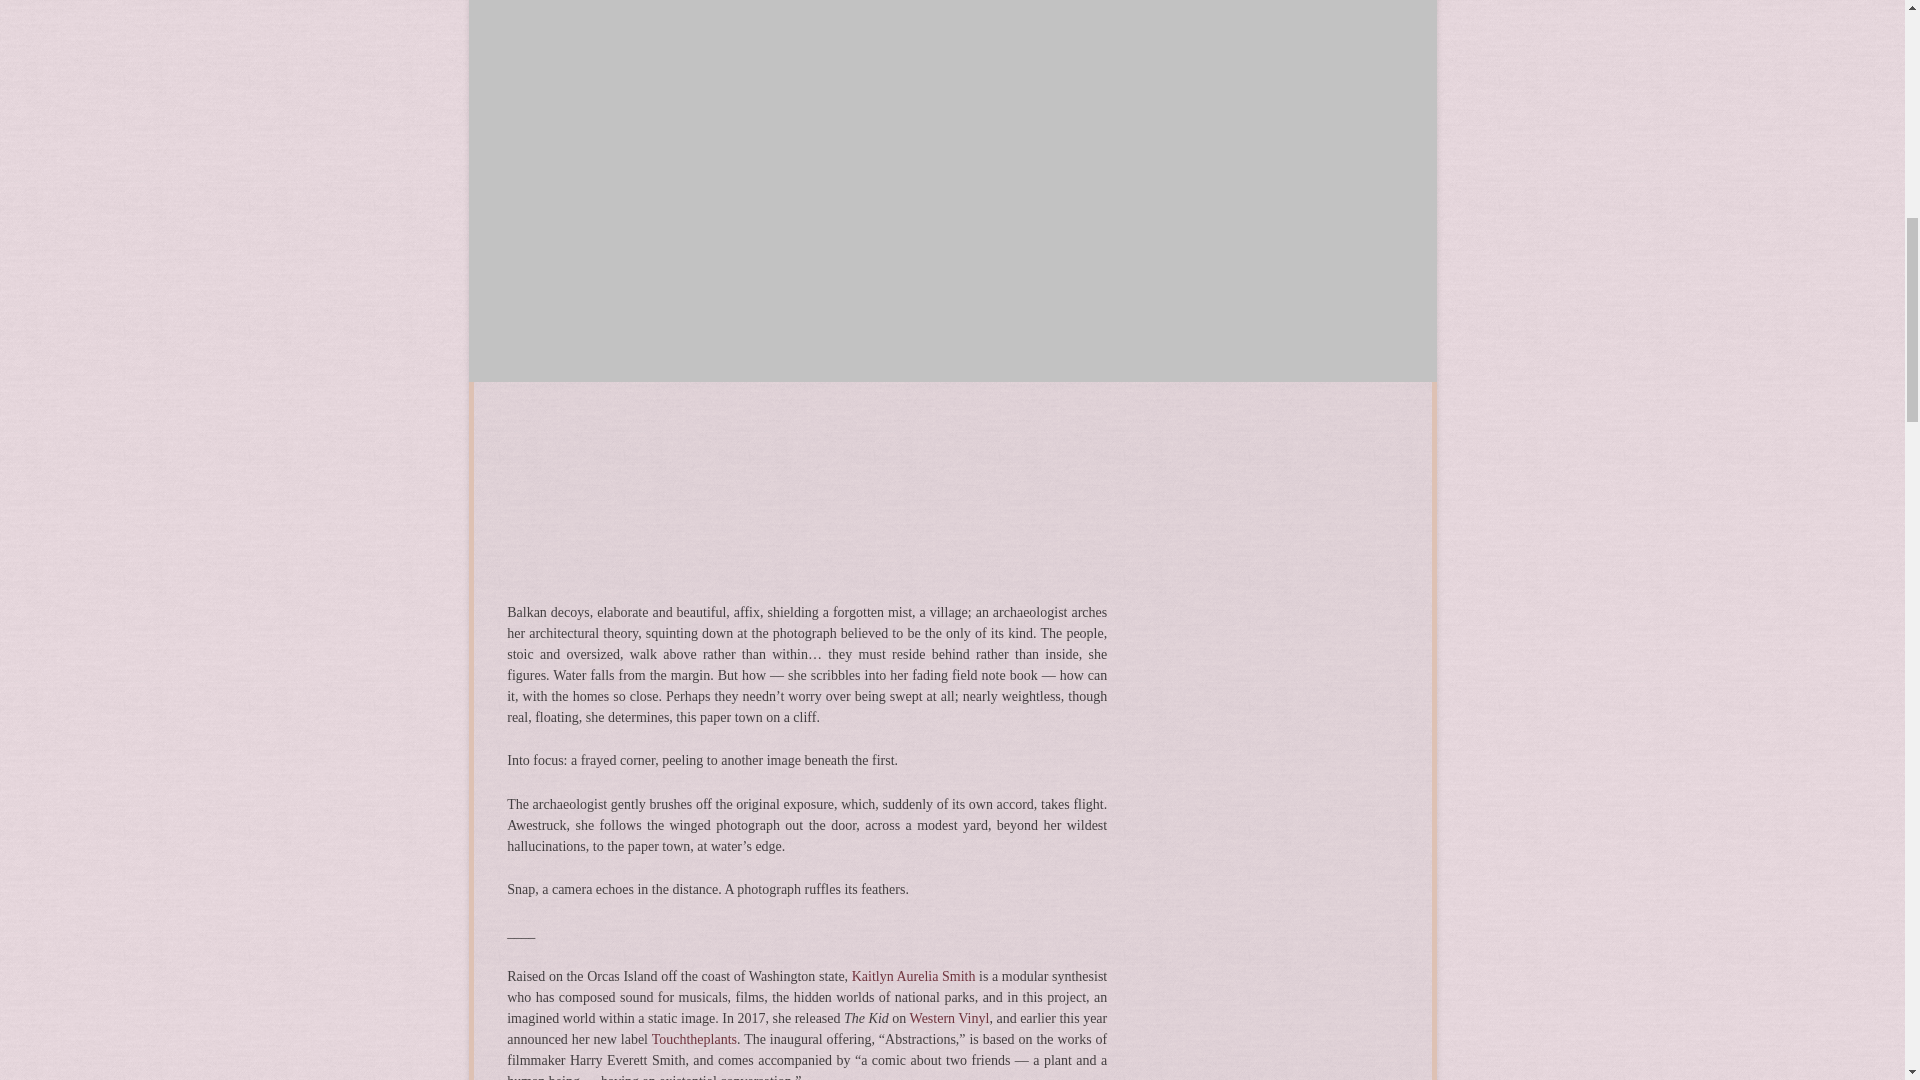 Image resolution: width=1920 pixels, height=1080 pixels. I want to click on Western Vinyl, so click(950, 1018).